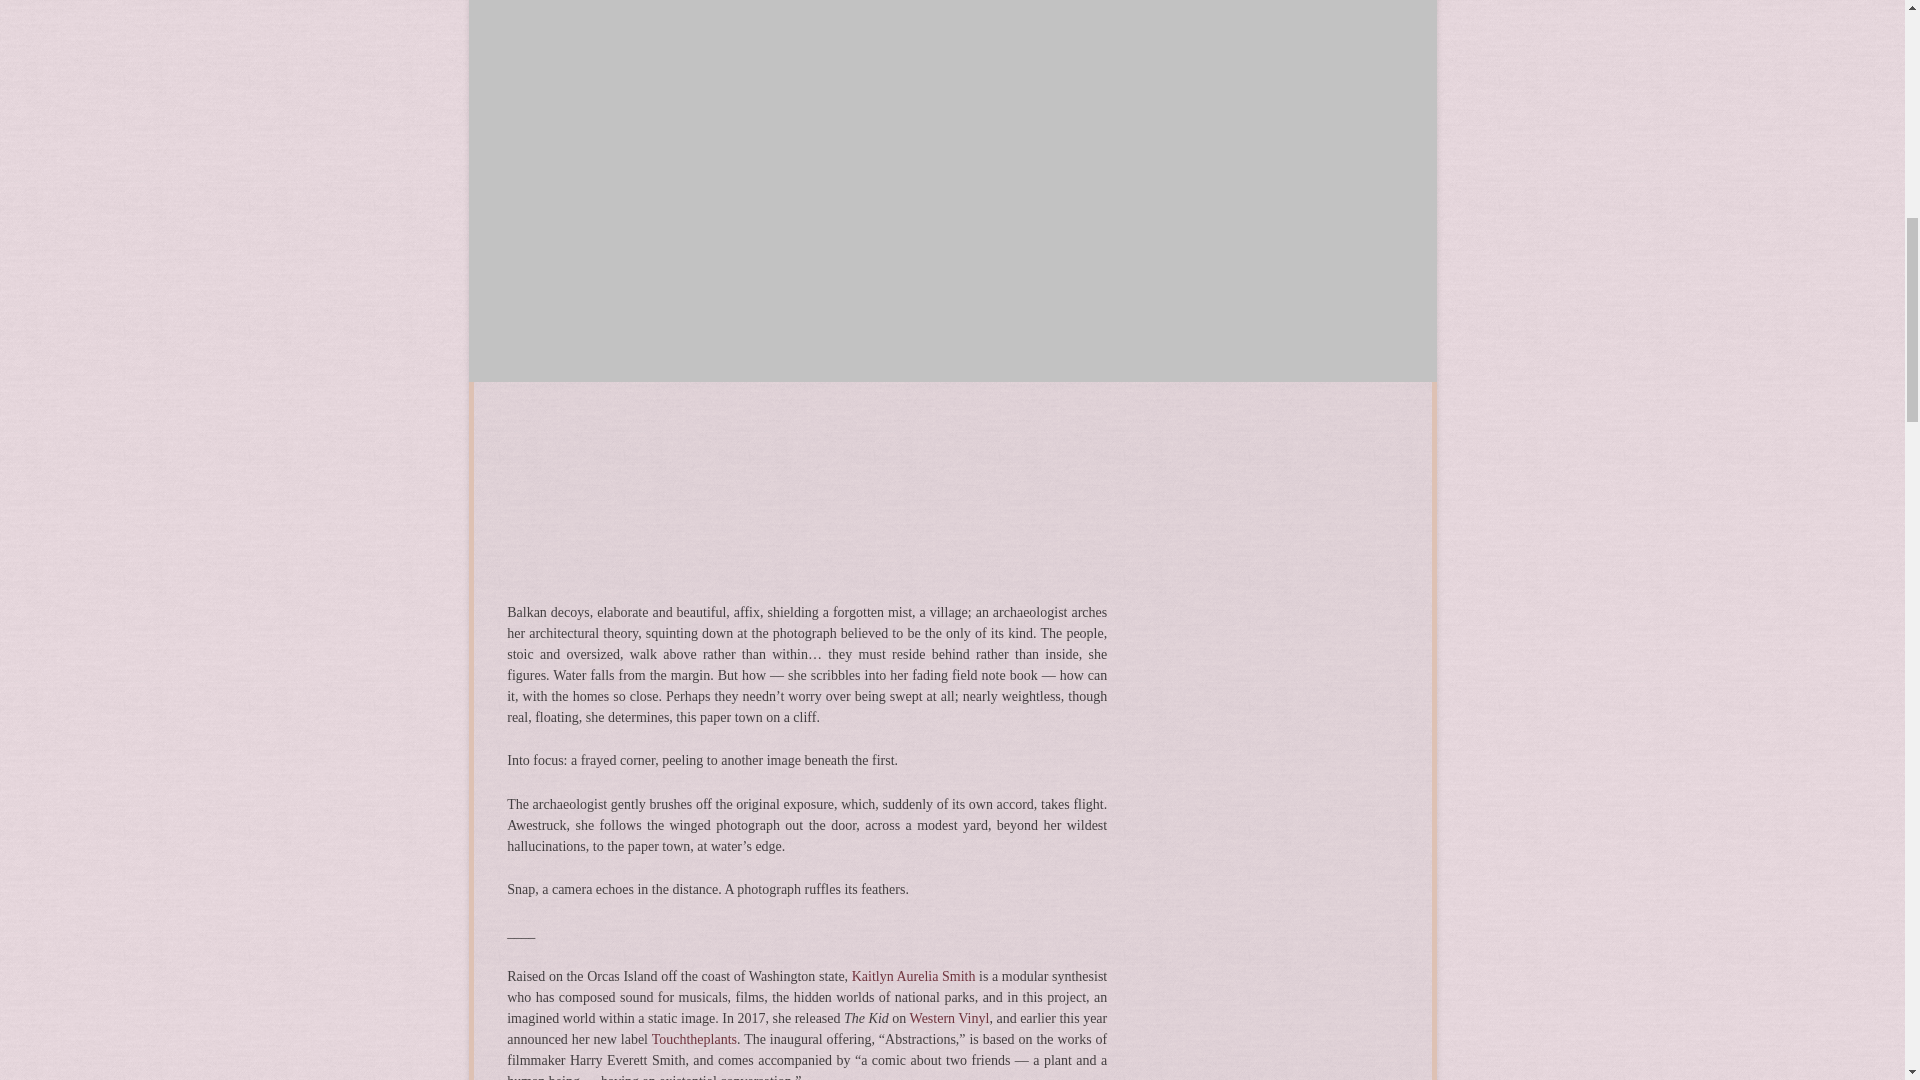 Image resolution: width=1920 pixels, height=1080 pixels. I want to click on Western Vinyl, so click(950, 1018).